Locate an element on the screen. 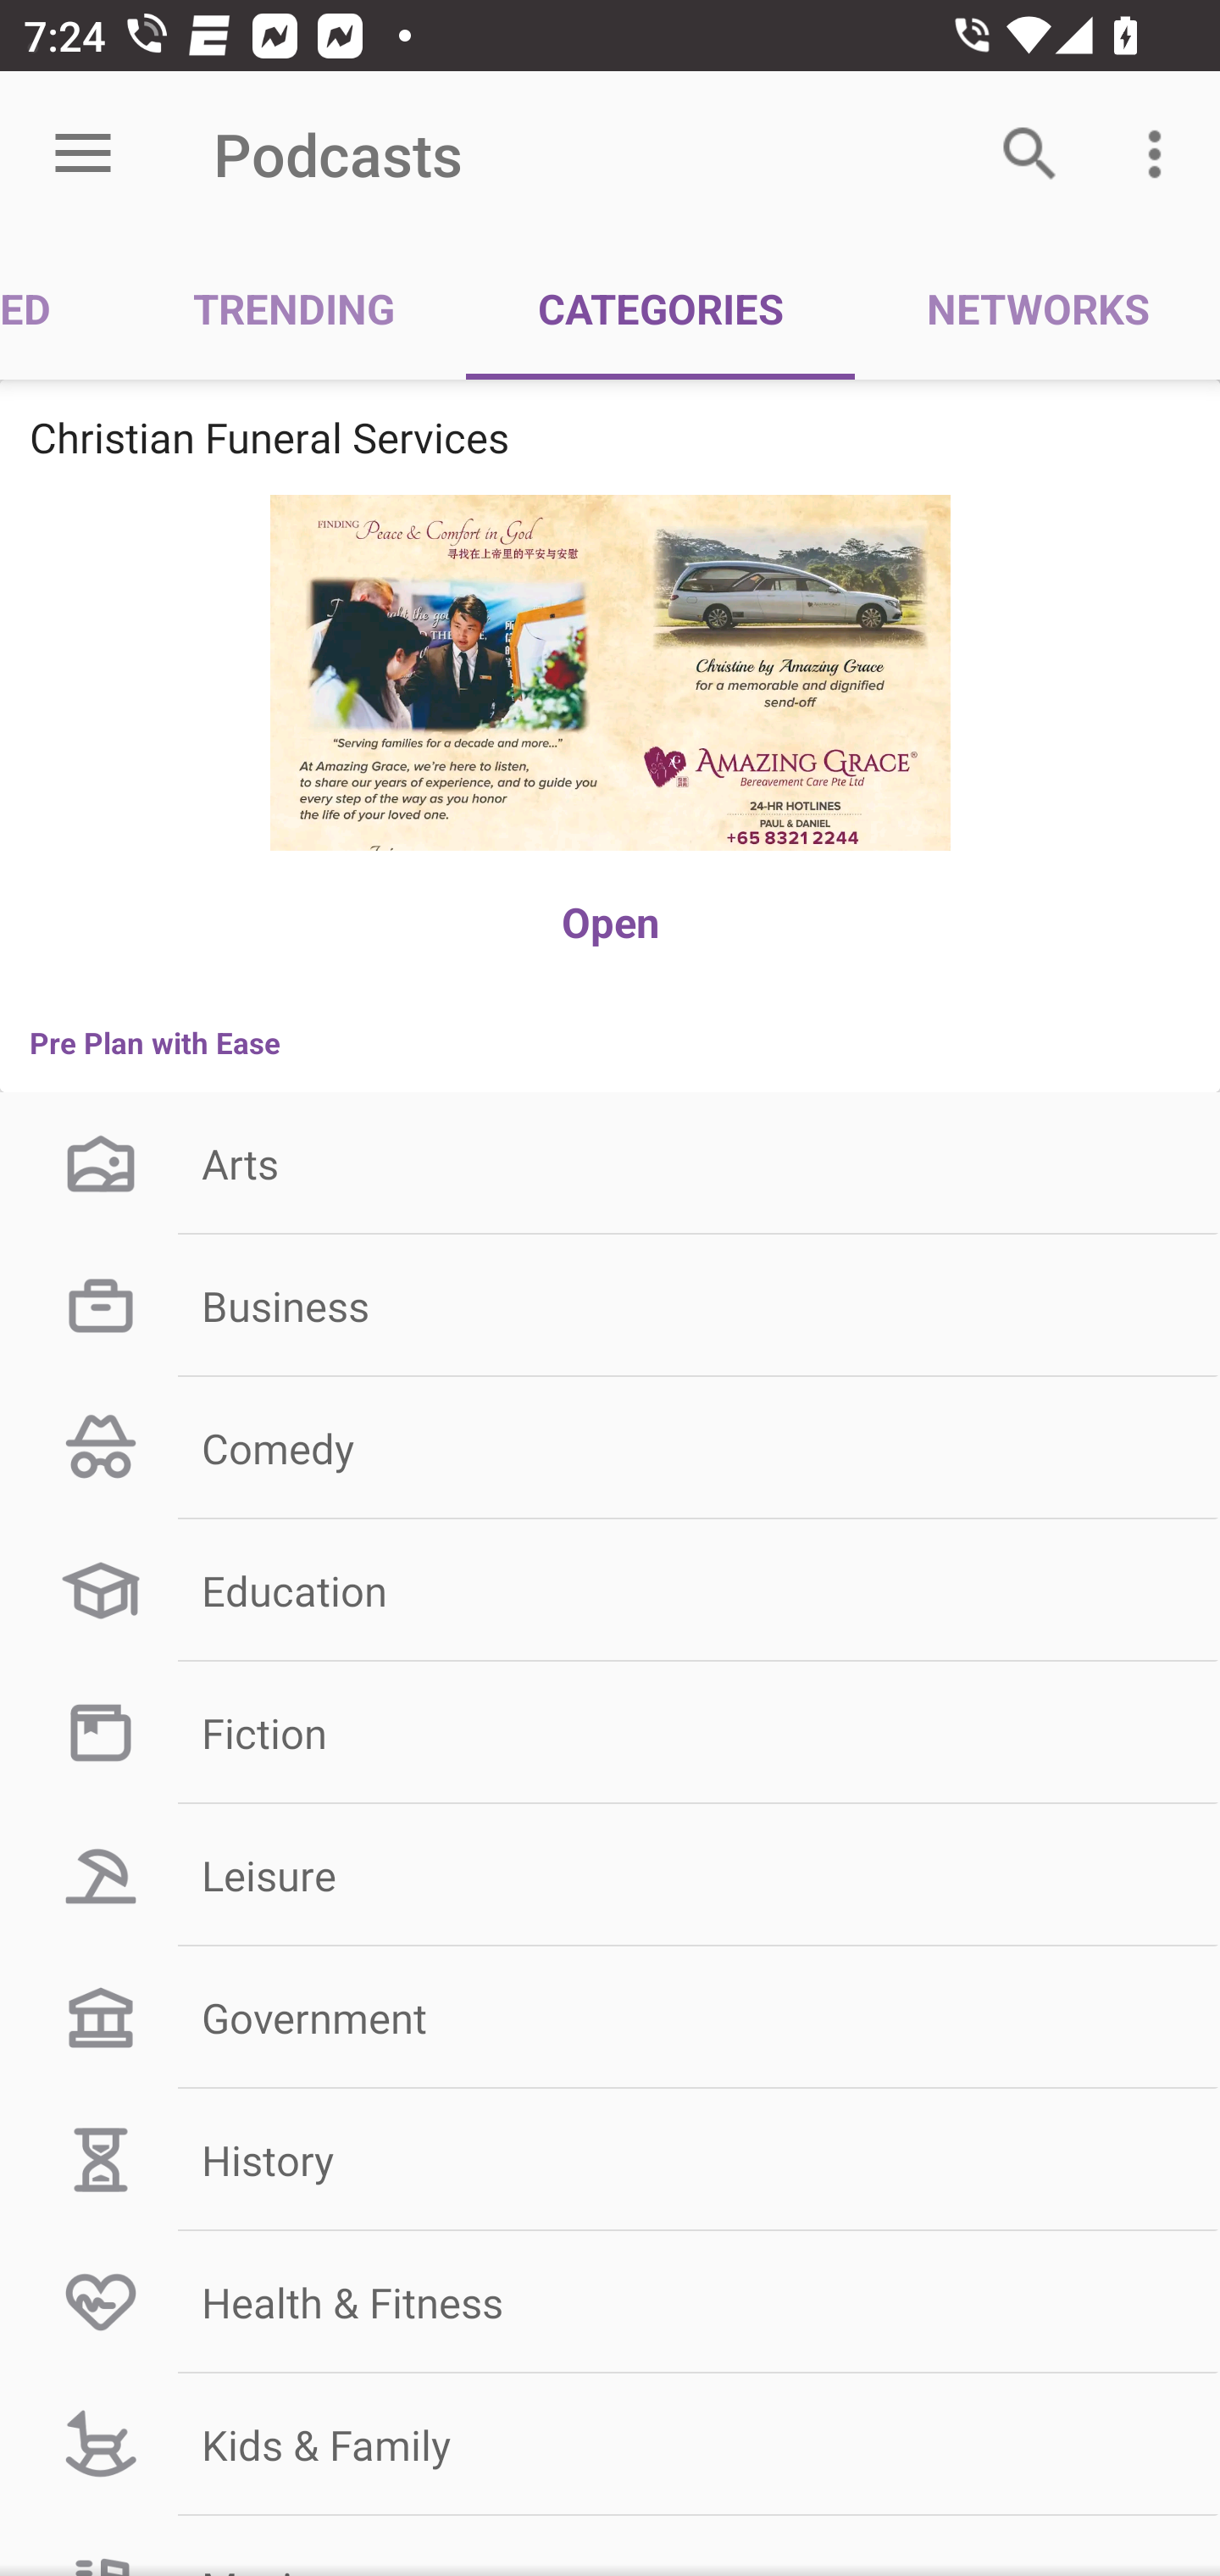 This screenshot has width=1220, height=2576. Open is located at coordinates (610, 922).